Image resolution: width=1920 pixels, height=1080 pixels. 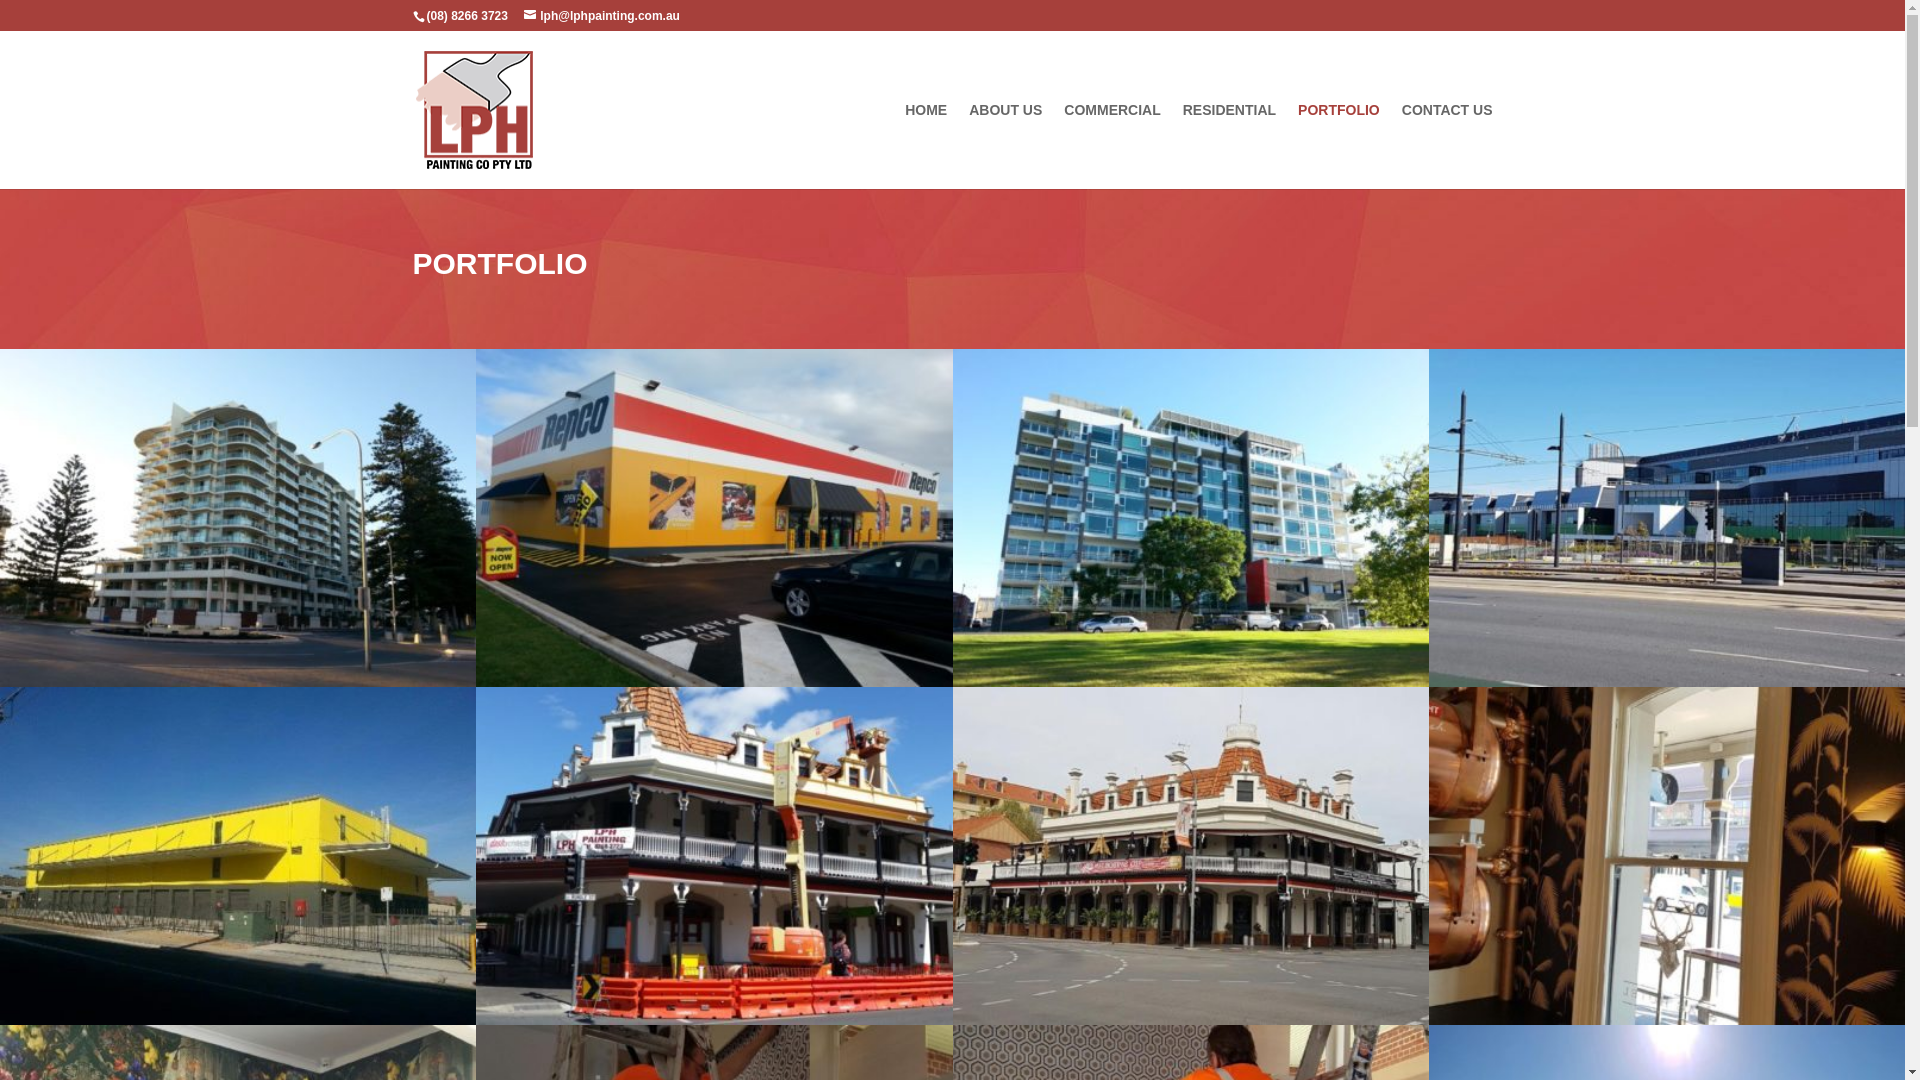 What do you see at coordinates (1230, 146) in the screenshot?
I see `RESIDENTIAL` at bounding box center [1230, 146].